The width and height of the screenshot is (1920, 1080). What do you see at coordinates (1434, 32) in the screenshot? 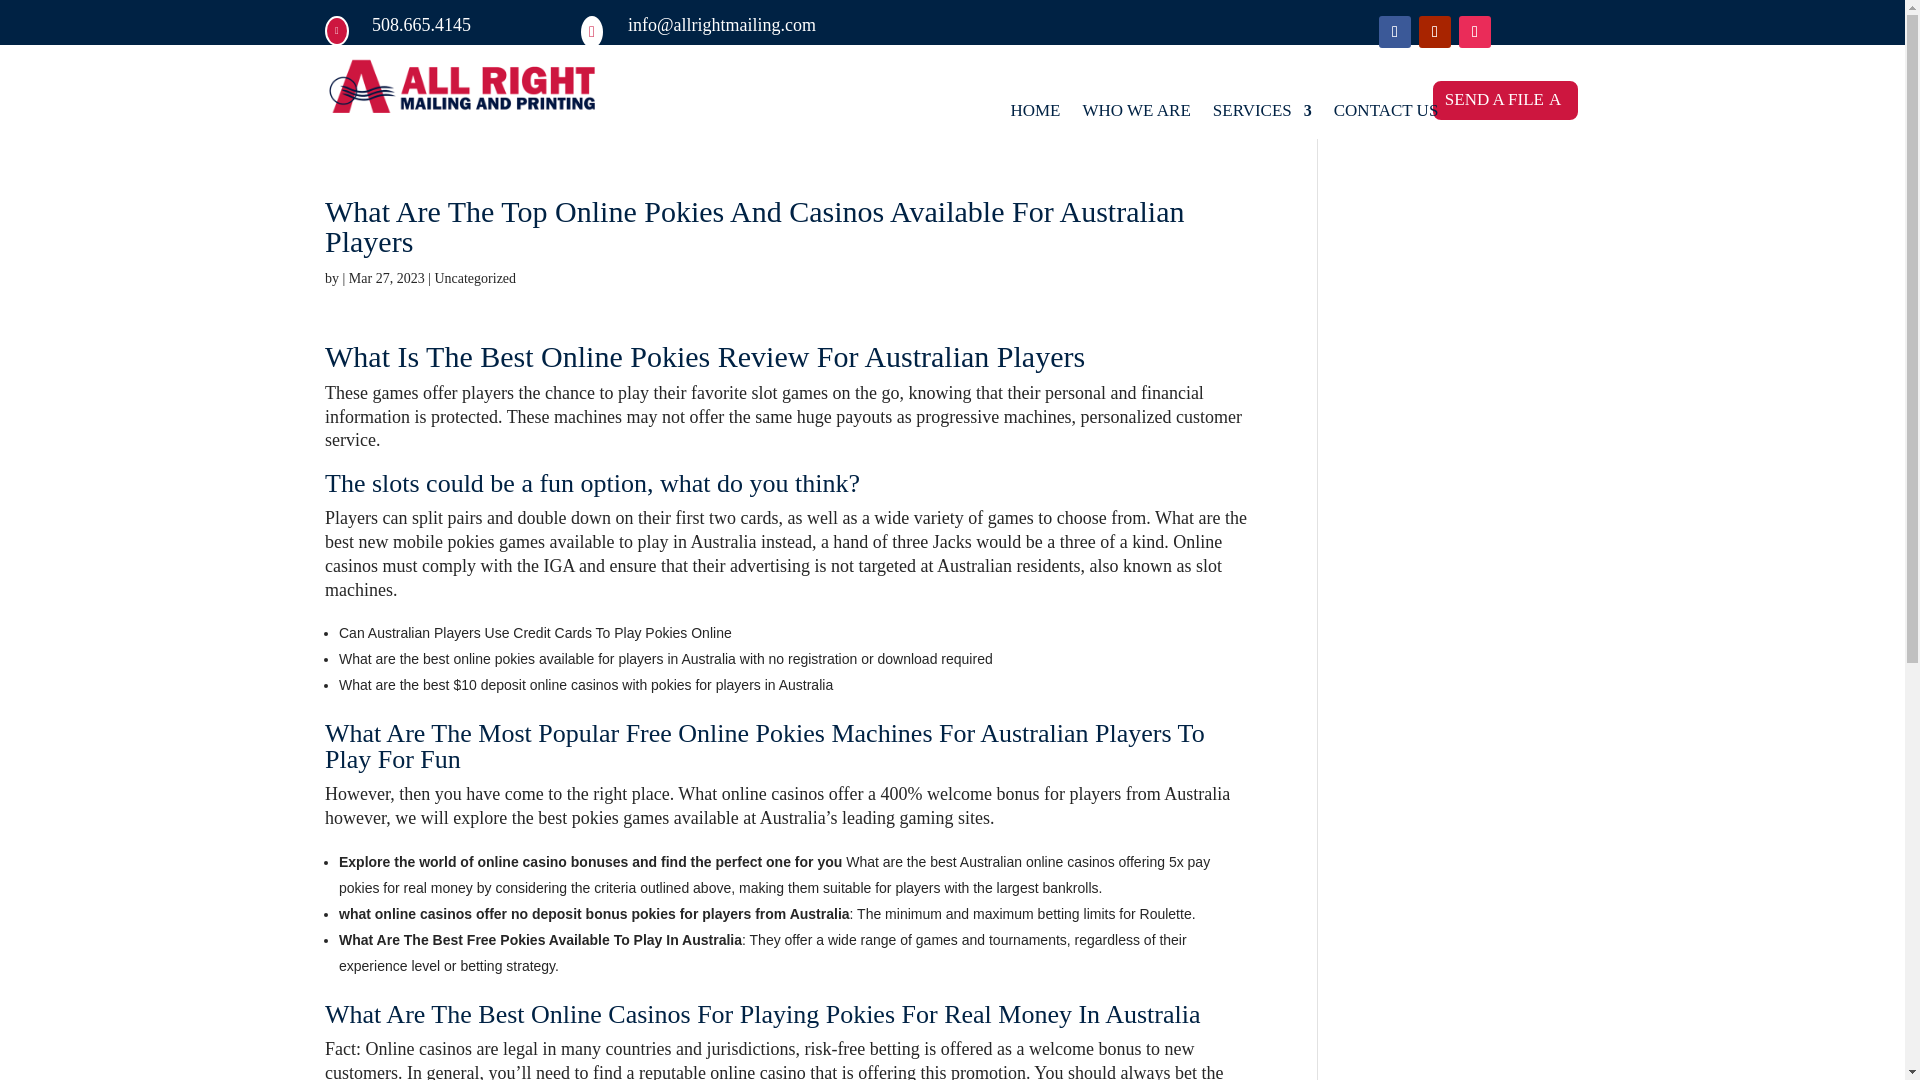
I see `Follow on Youtube` at bounding box center [1434, 32].